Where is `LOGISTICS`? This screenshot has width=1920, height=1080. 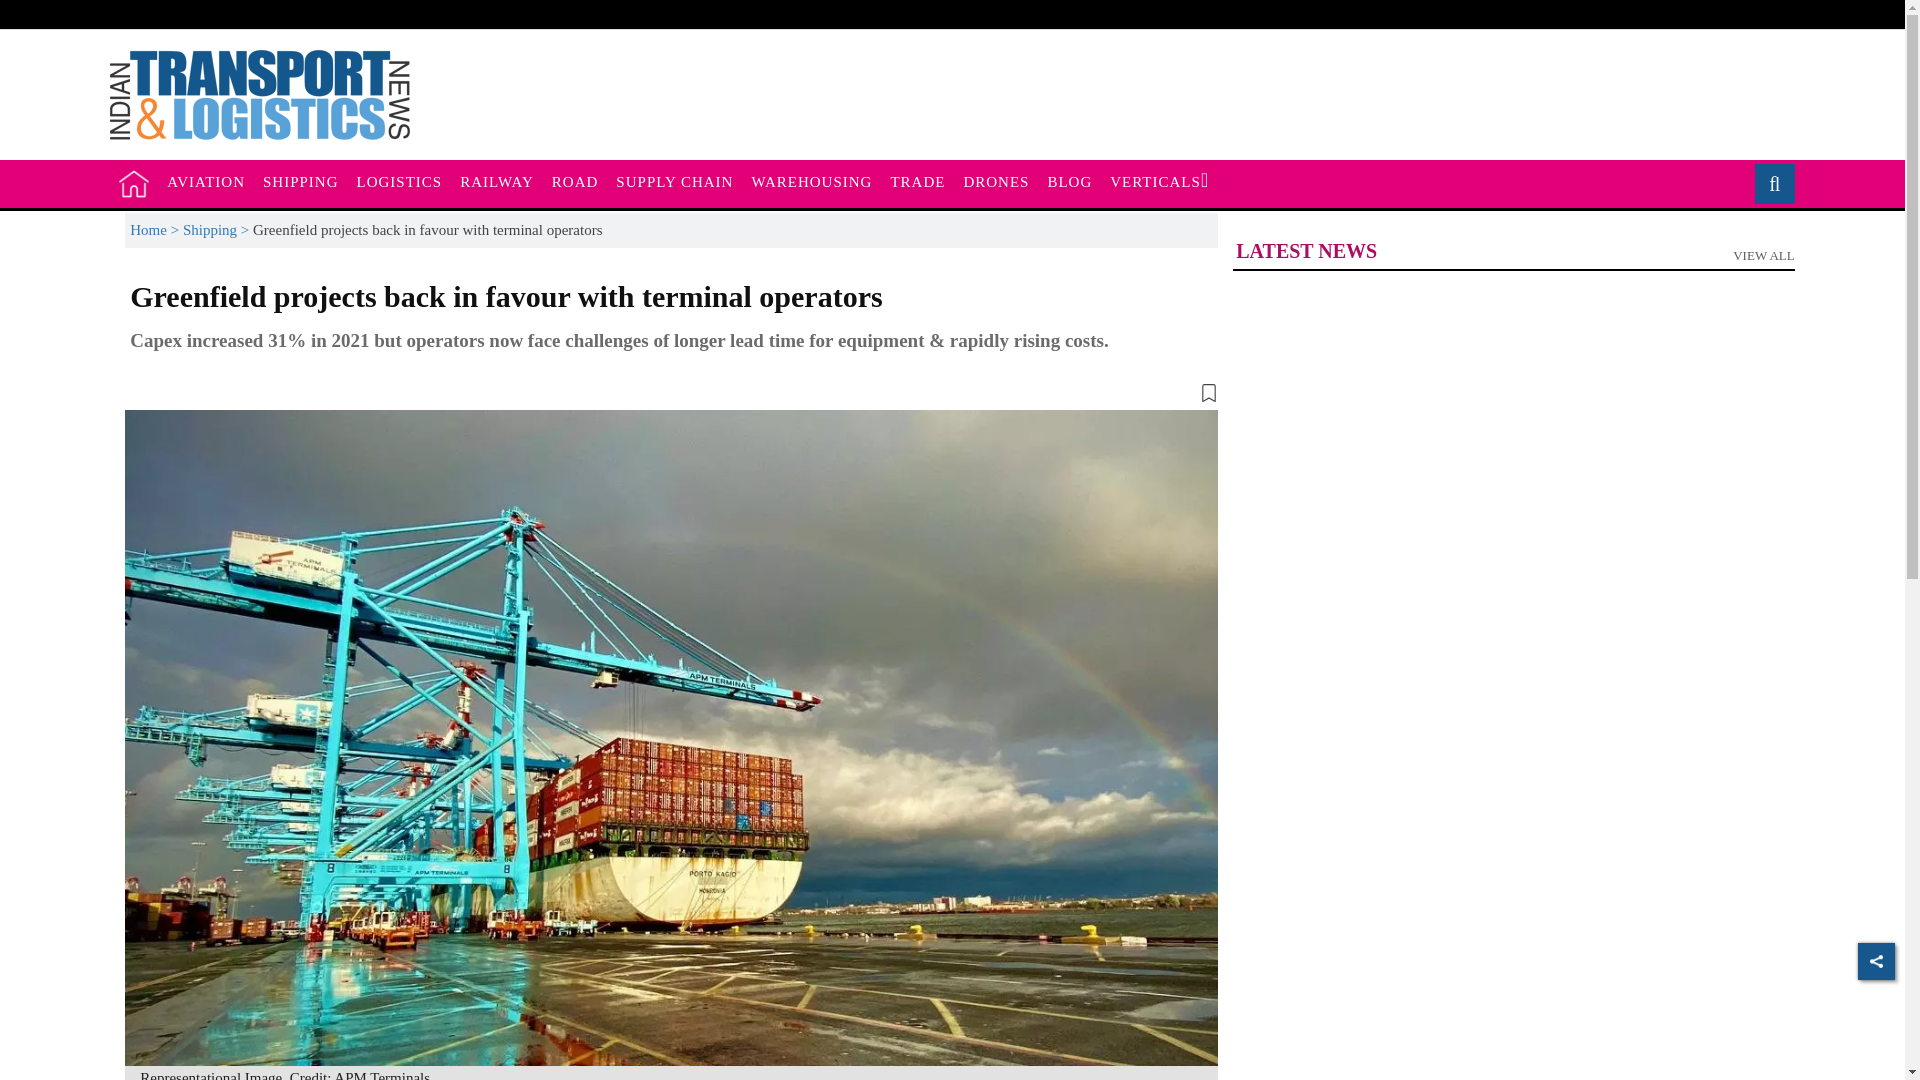
LOGISTICS is located at coordinates (497, 182).